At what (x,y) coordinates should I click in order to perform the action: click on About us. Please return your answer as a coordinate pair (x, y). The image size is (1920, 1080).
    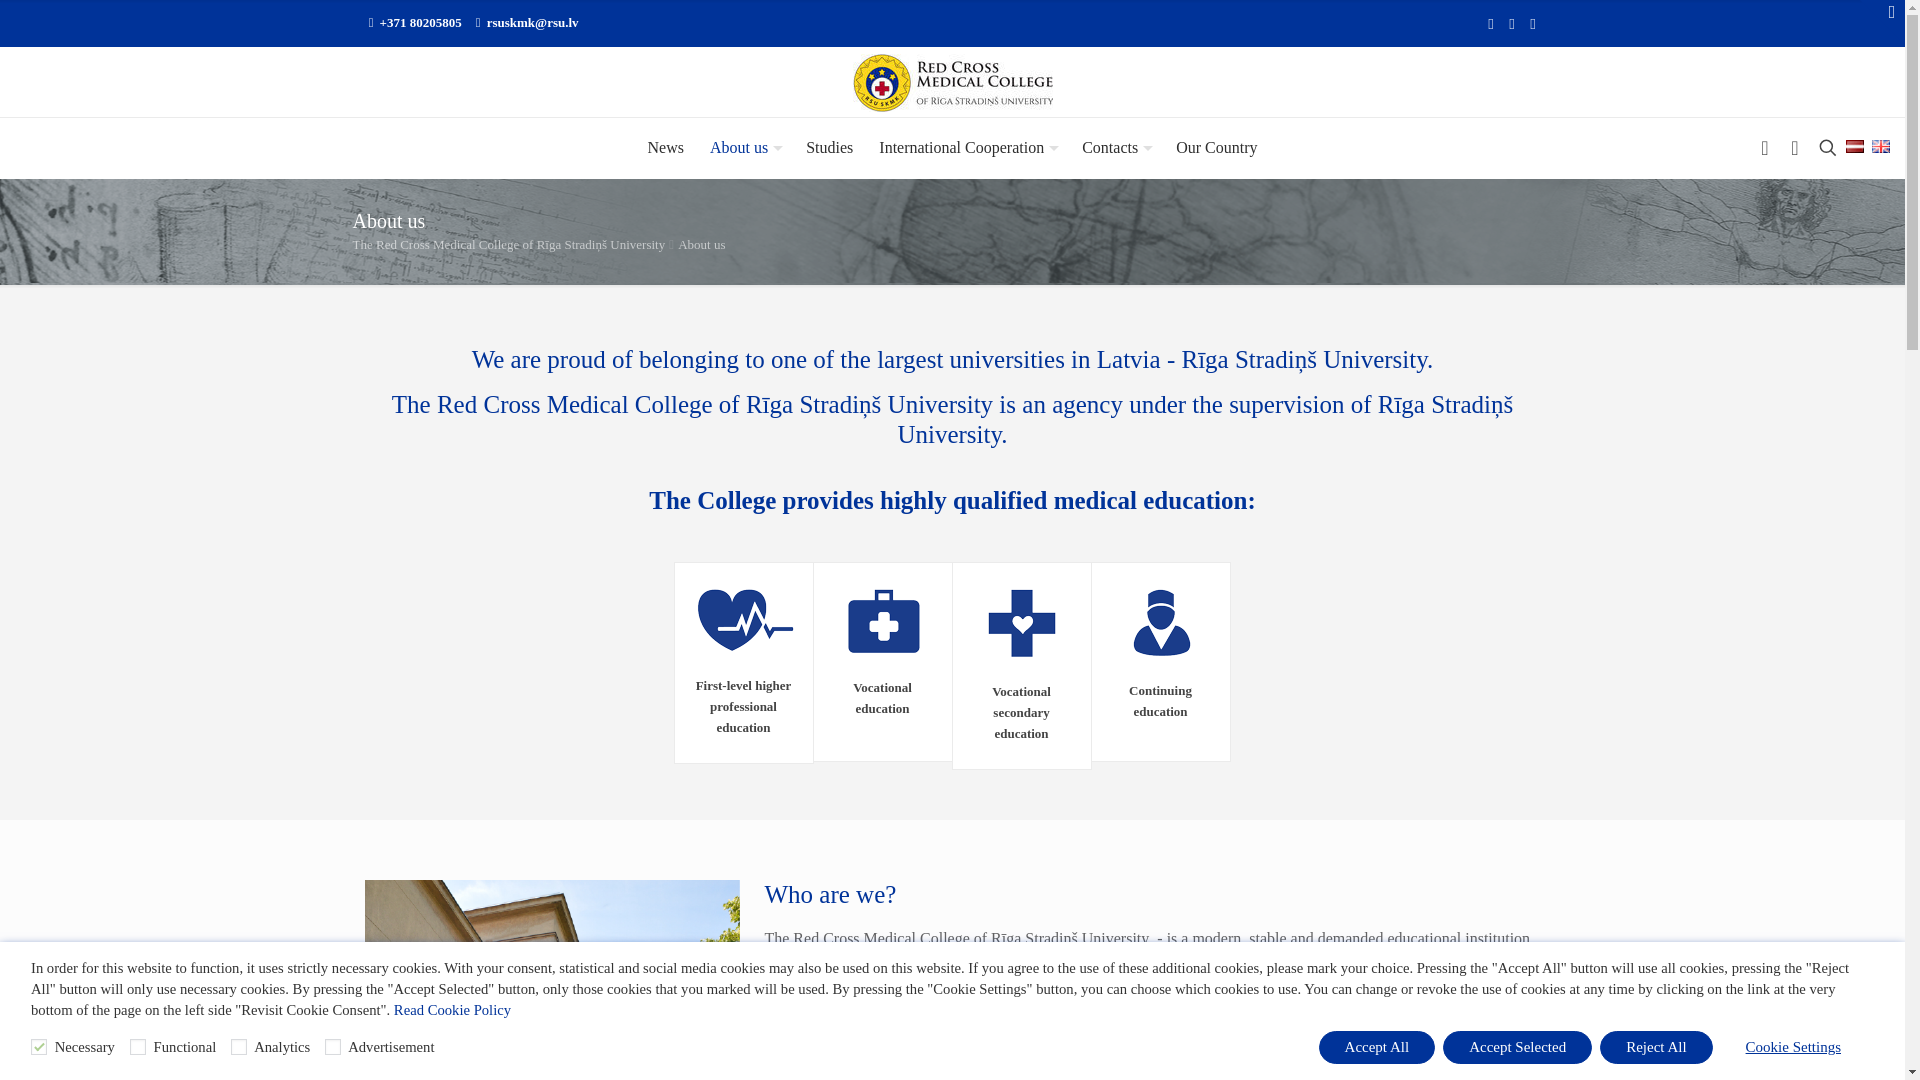
    Looking at the image, I should click on (744, 148).